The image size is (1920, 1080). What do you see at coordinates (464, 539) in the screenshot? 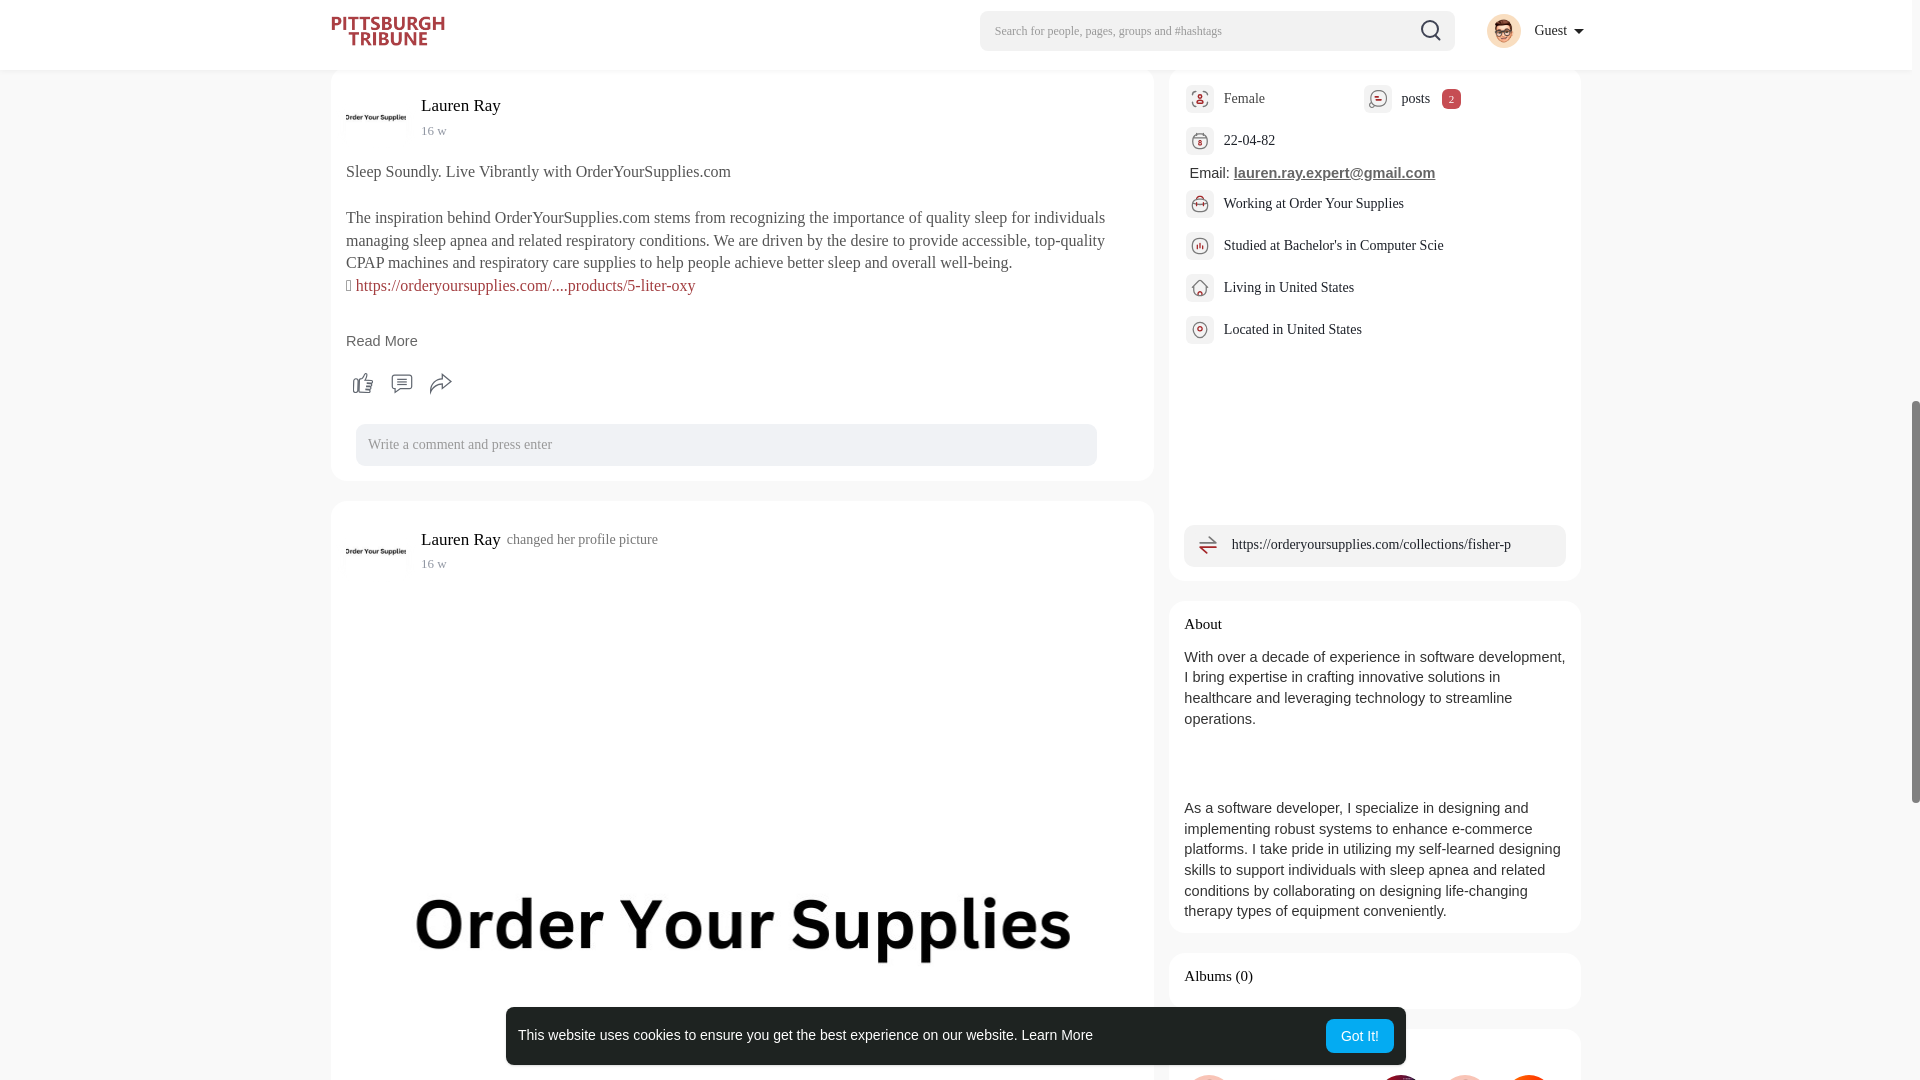
I see `Lauren Ray` at bounding box center [464, 539].